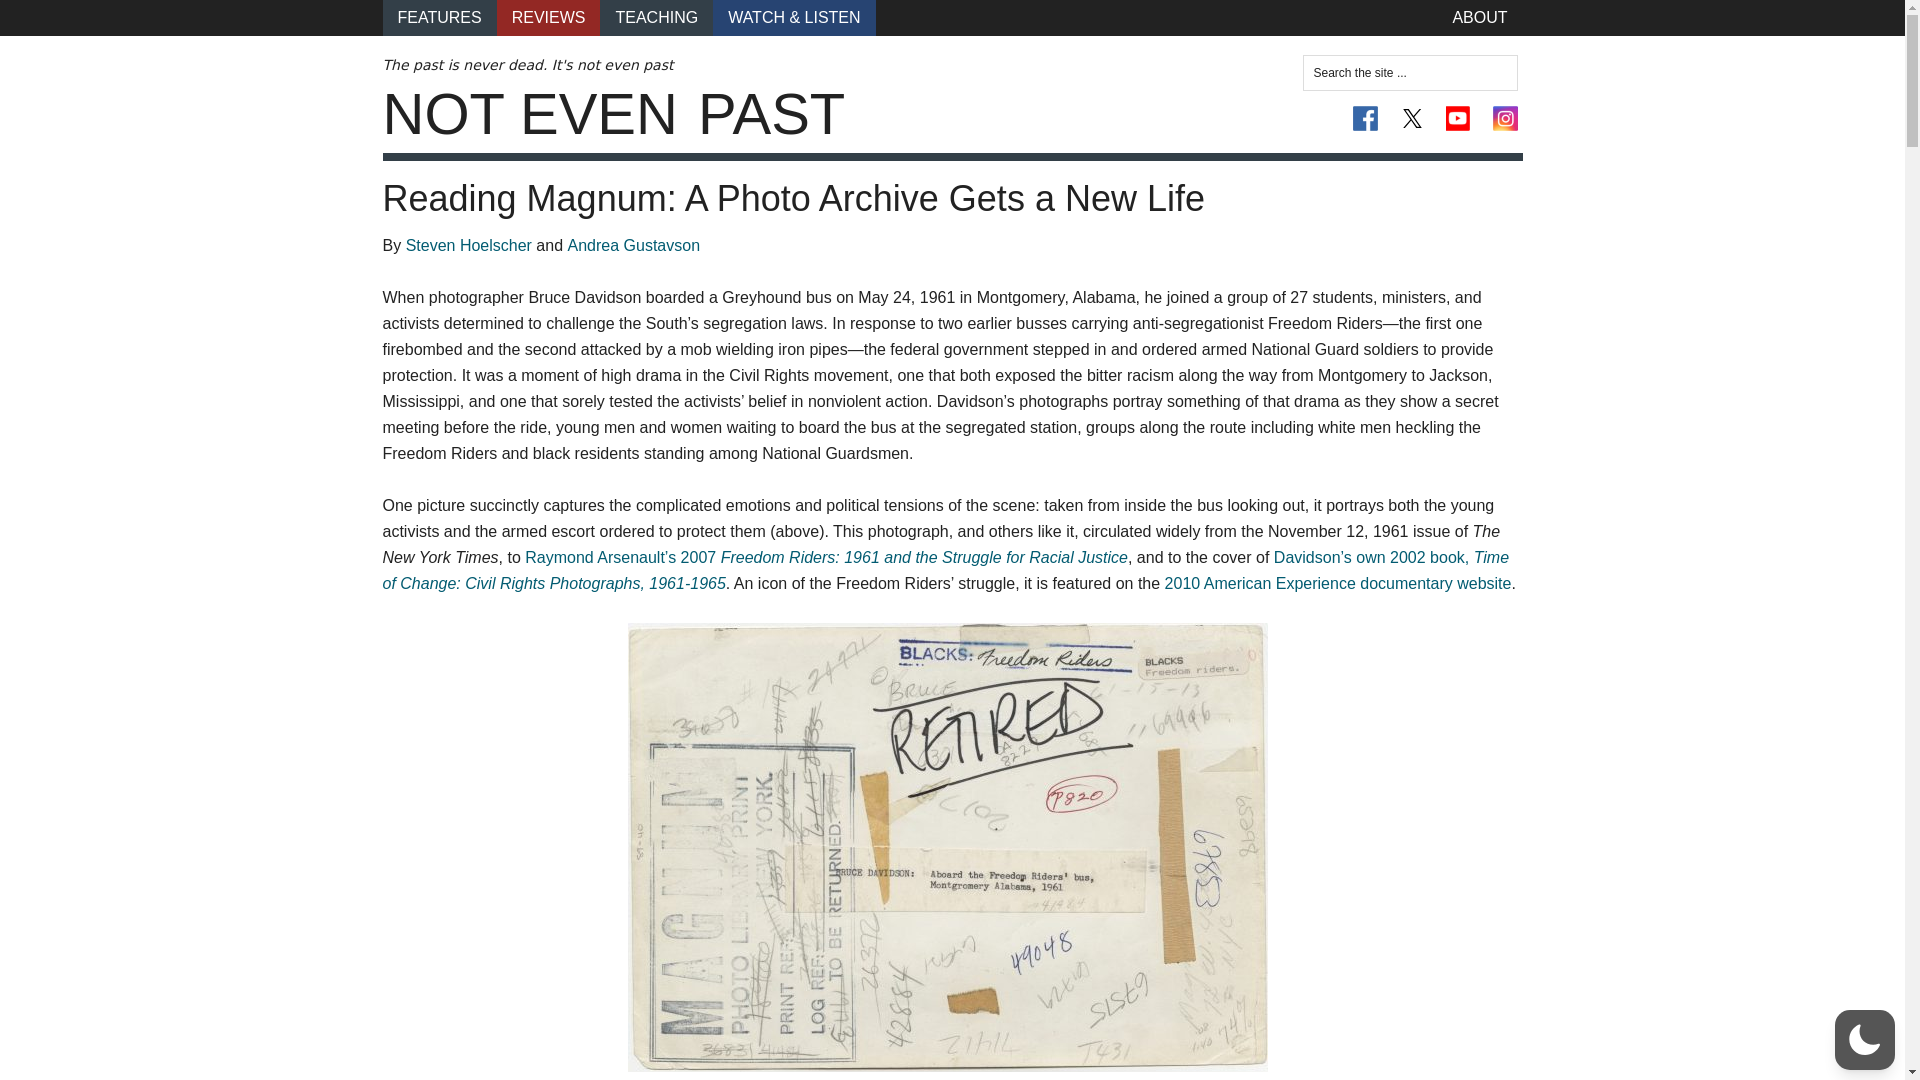 The height and width of the screenshot is (1080, 1920). I want to click on Instagram, so click(1504, 118).